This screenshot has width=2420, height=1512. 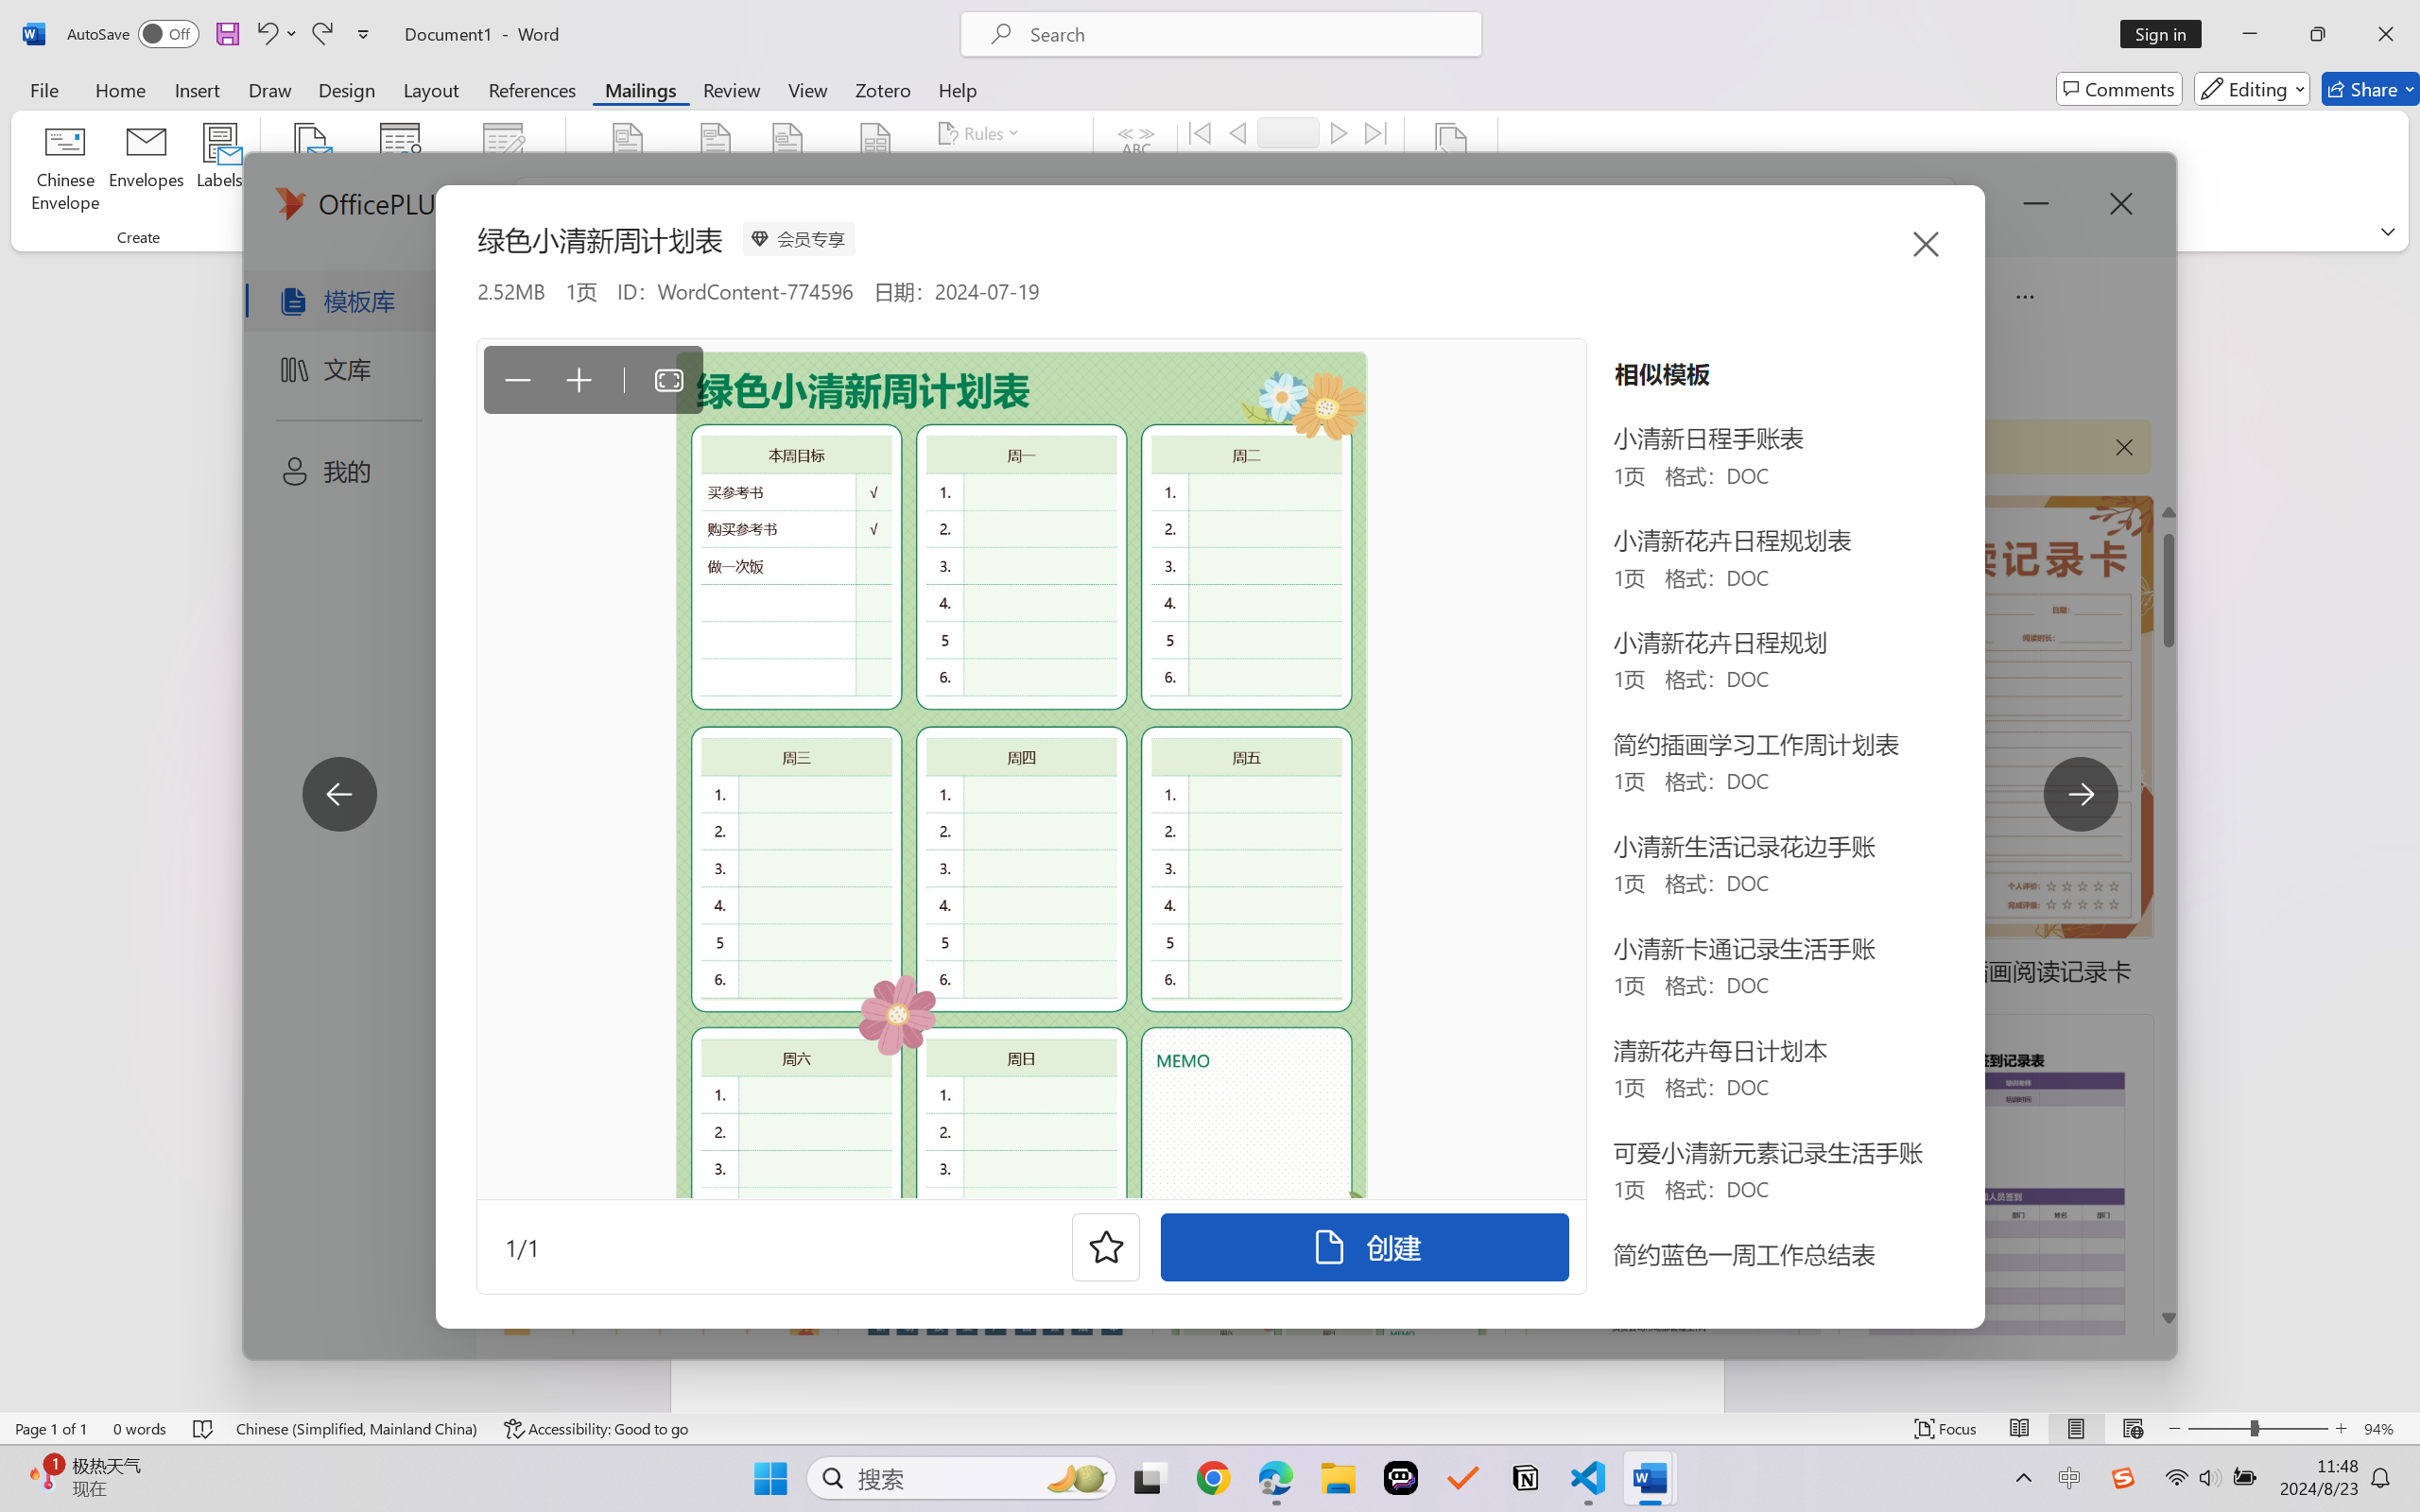 What do you see at coordinates (1261, 170) in the screenshot?
I see `Find Recipient...` at bounding box center [1261, 170].